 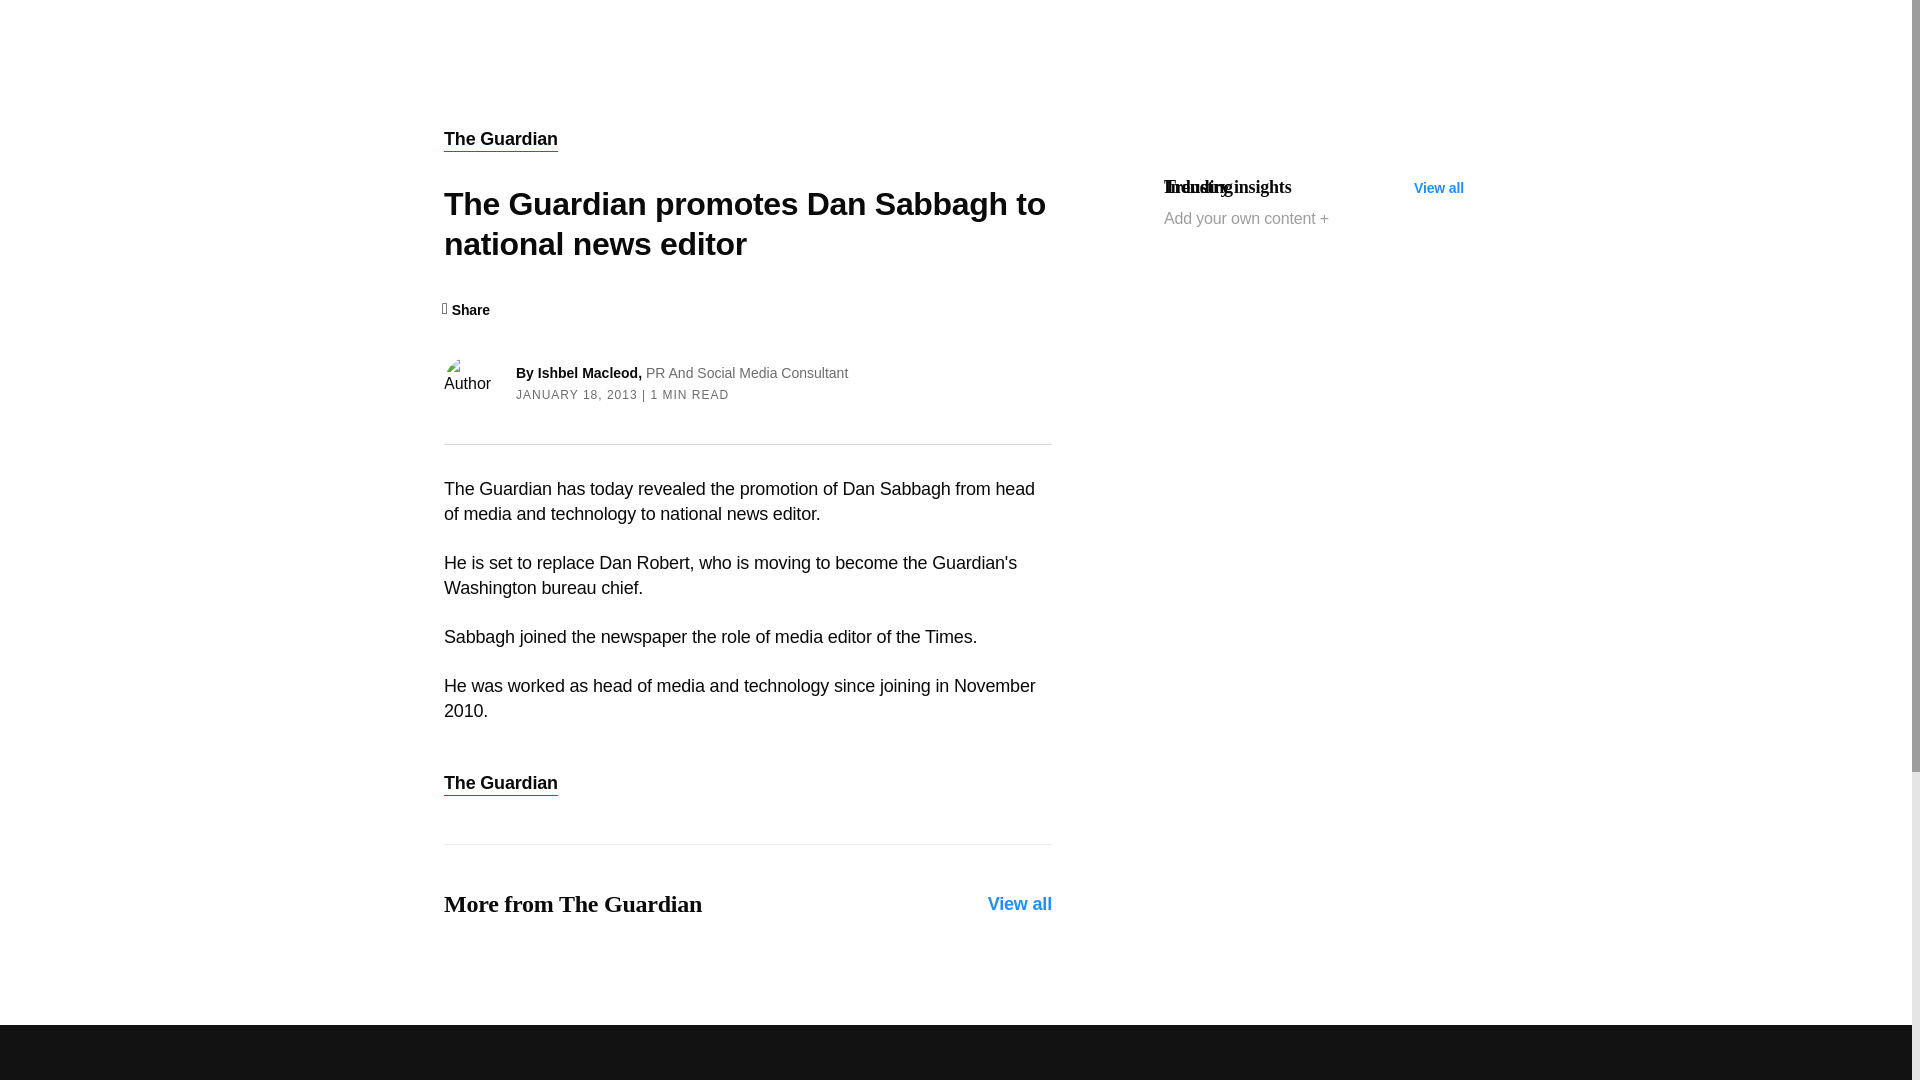 I want to click on View all, so click(x=1020, y=904).